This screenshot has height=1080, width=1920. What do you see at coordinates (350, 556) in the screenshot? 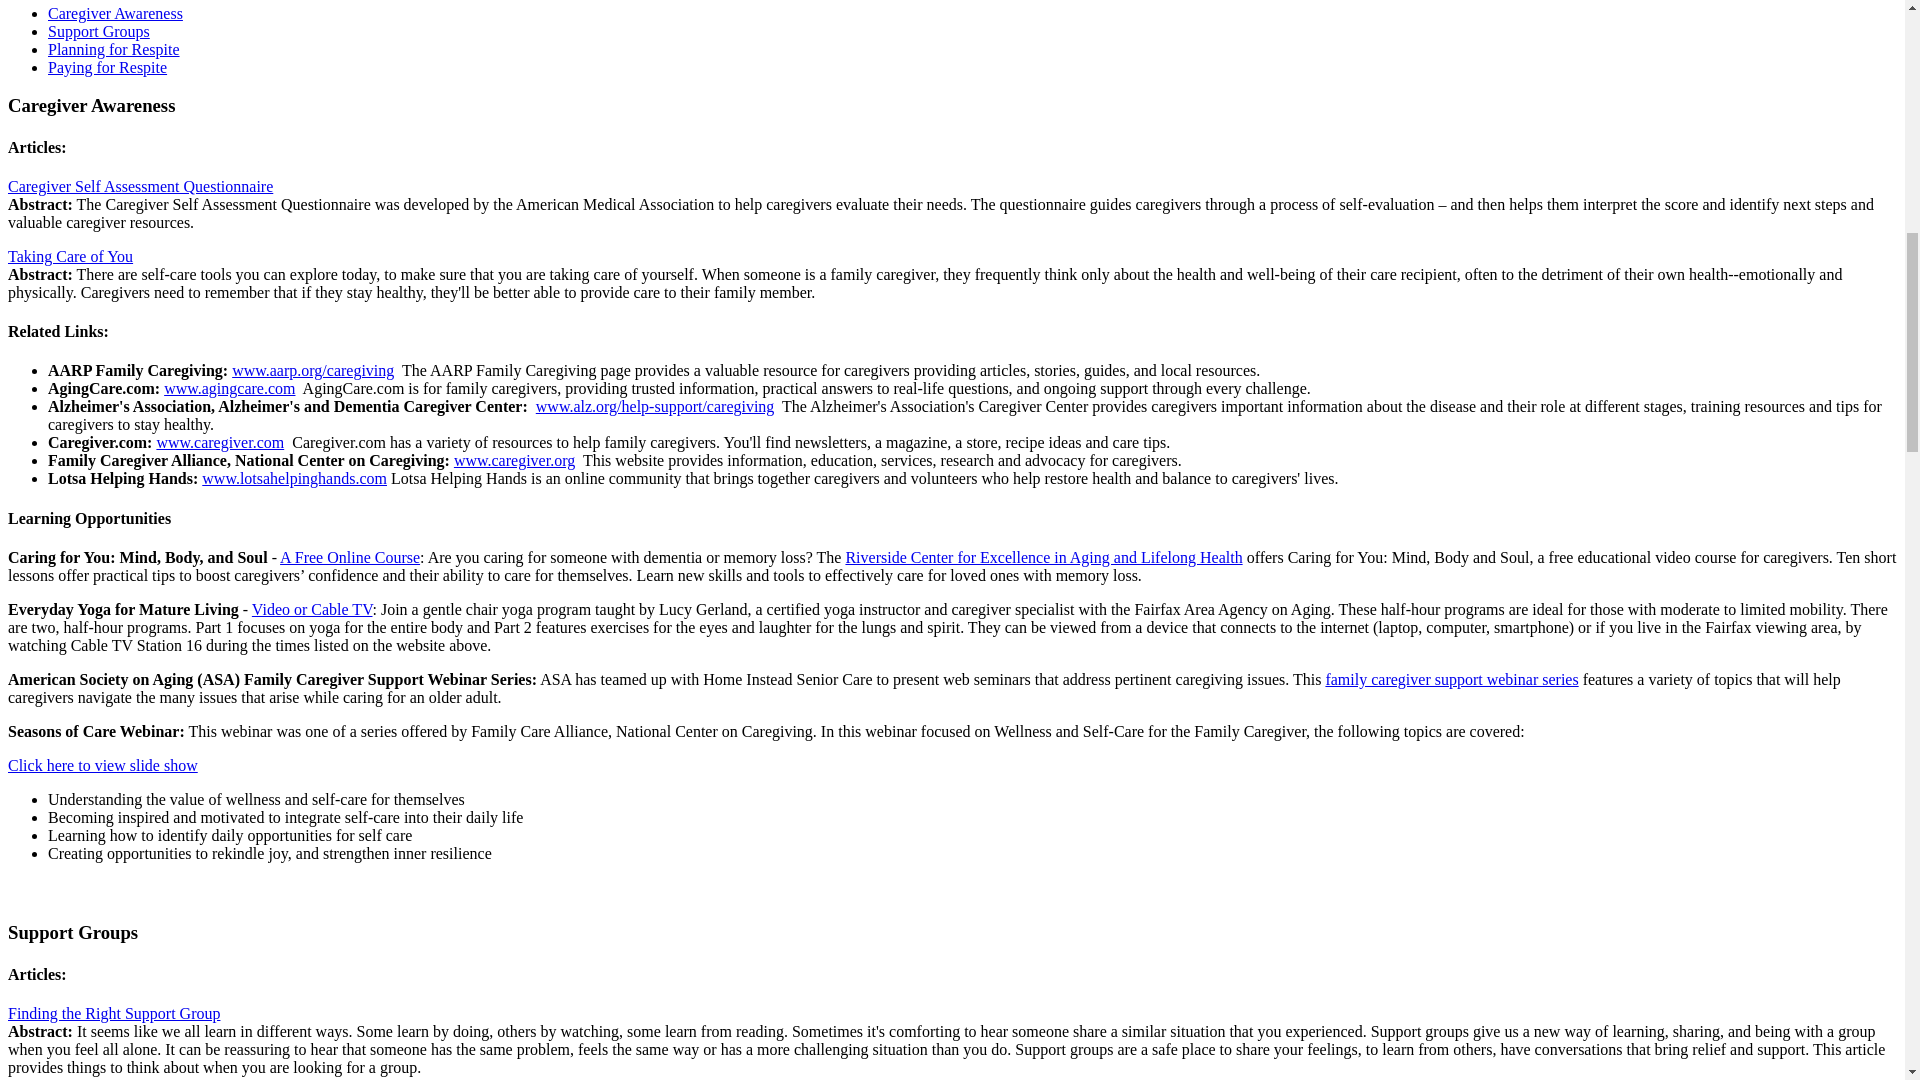
I see `A Free Online Course` at bounding box center [350, 556].